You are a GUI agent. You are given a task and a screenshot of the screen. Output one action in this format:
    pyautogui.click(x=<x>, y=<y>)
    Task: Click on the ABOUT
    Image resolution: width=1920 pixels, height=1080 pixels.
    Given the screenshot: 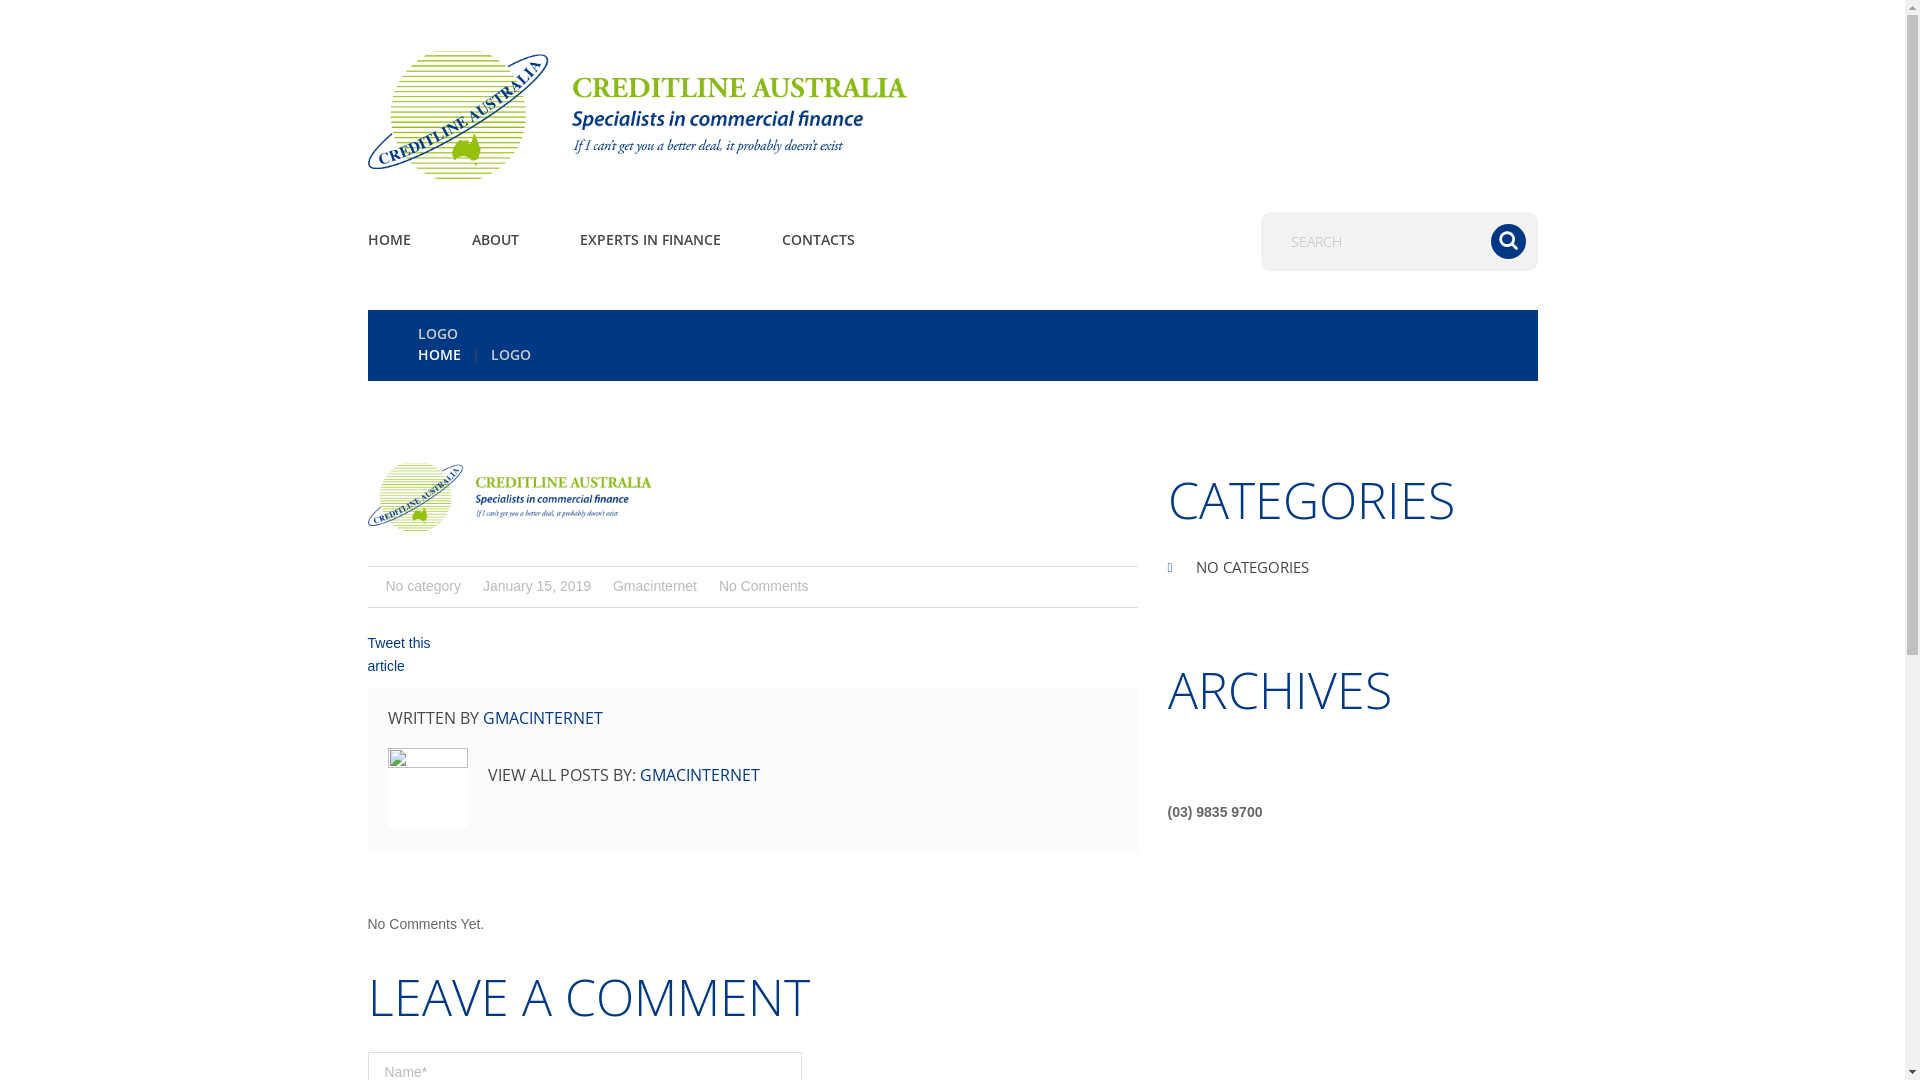 What is the action you would take?
    pyautogui.click(x=496, y=240)
    